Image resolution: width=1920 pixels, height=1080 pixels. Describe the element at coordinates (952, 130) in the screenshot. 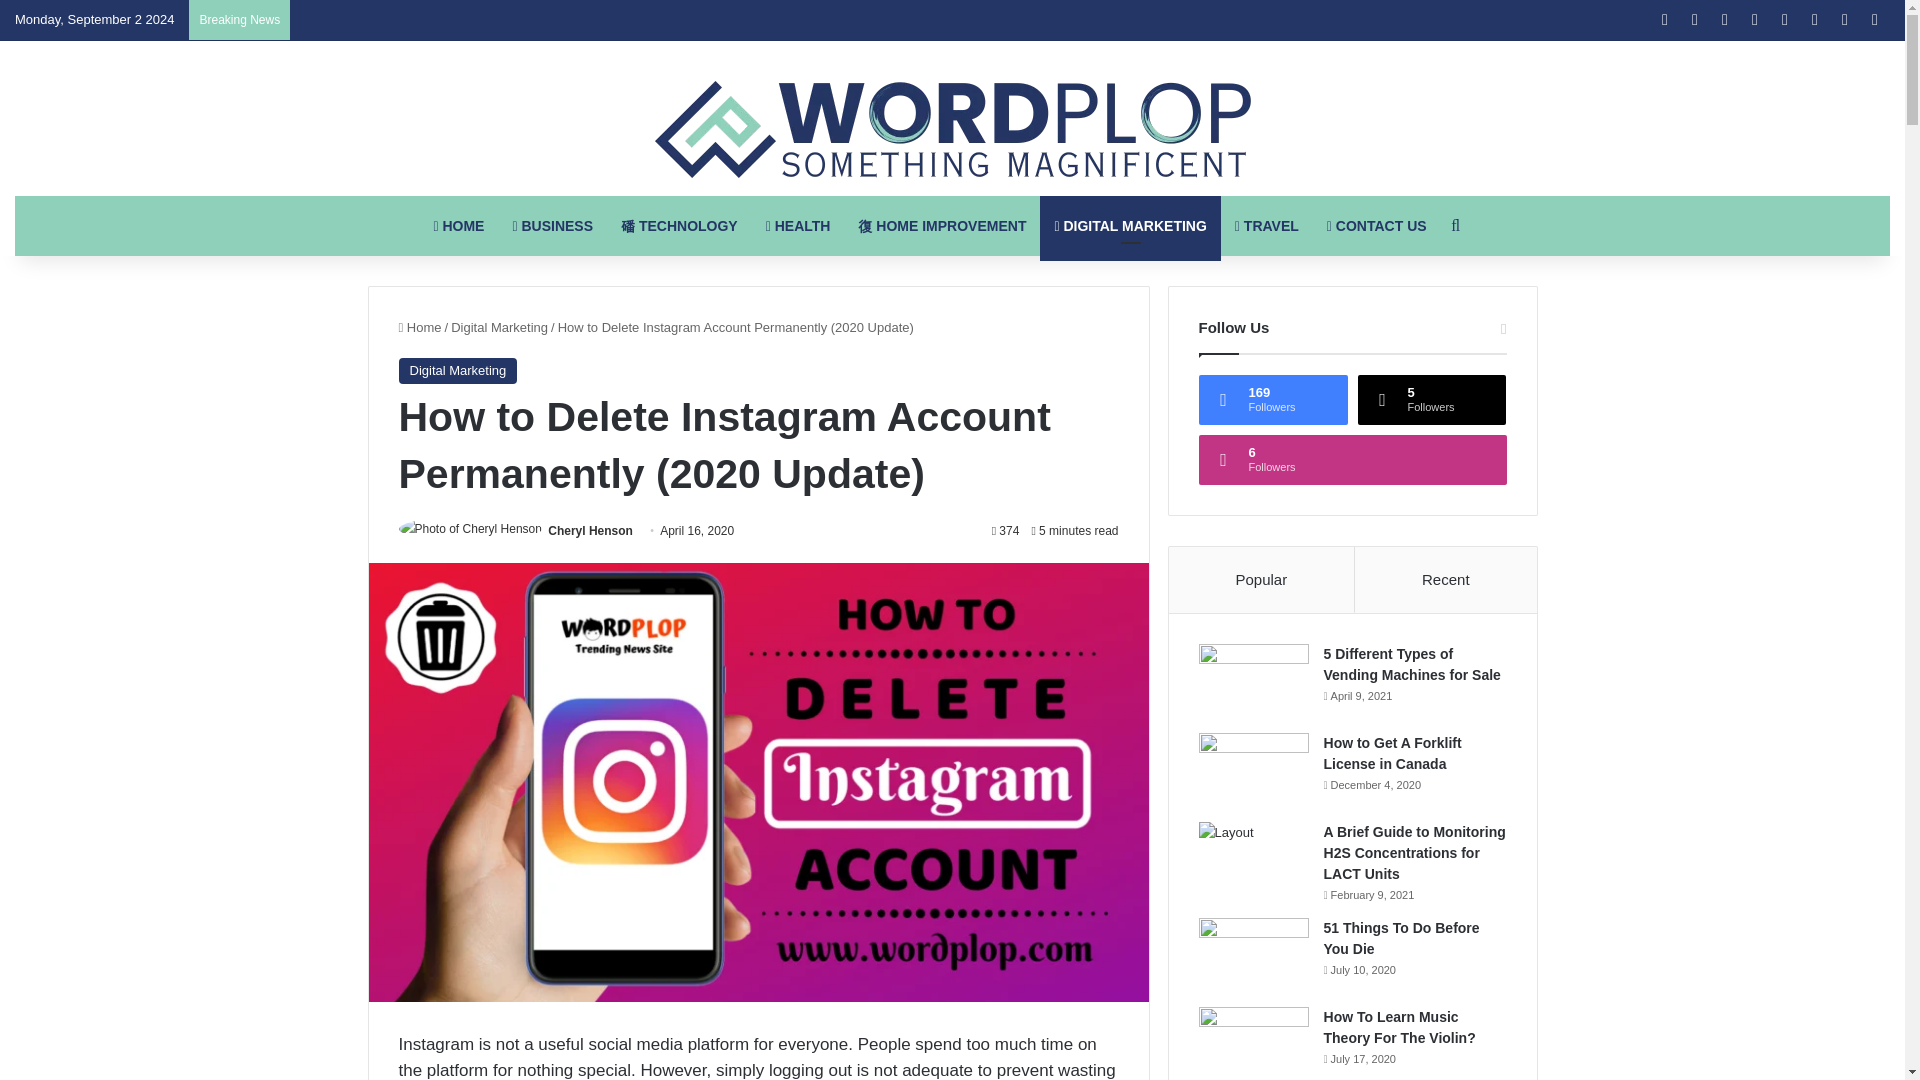

I see `WordPlop` at that location.